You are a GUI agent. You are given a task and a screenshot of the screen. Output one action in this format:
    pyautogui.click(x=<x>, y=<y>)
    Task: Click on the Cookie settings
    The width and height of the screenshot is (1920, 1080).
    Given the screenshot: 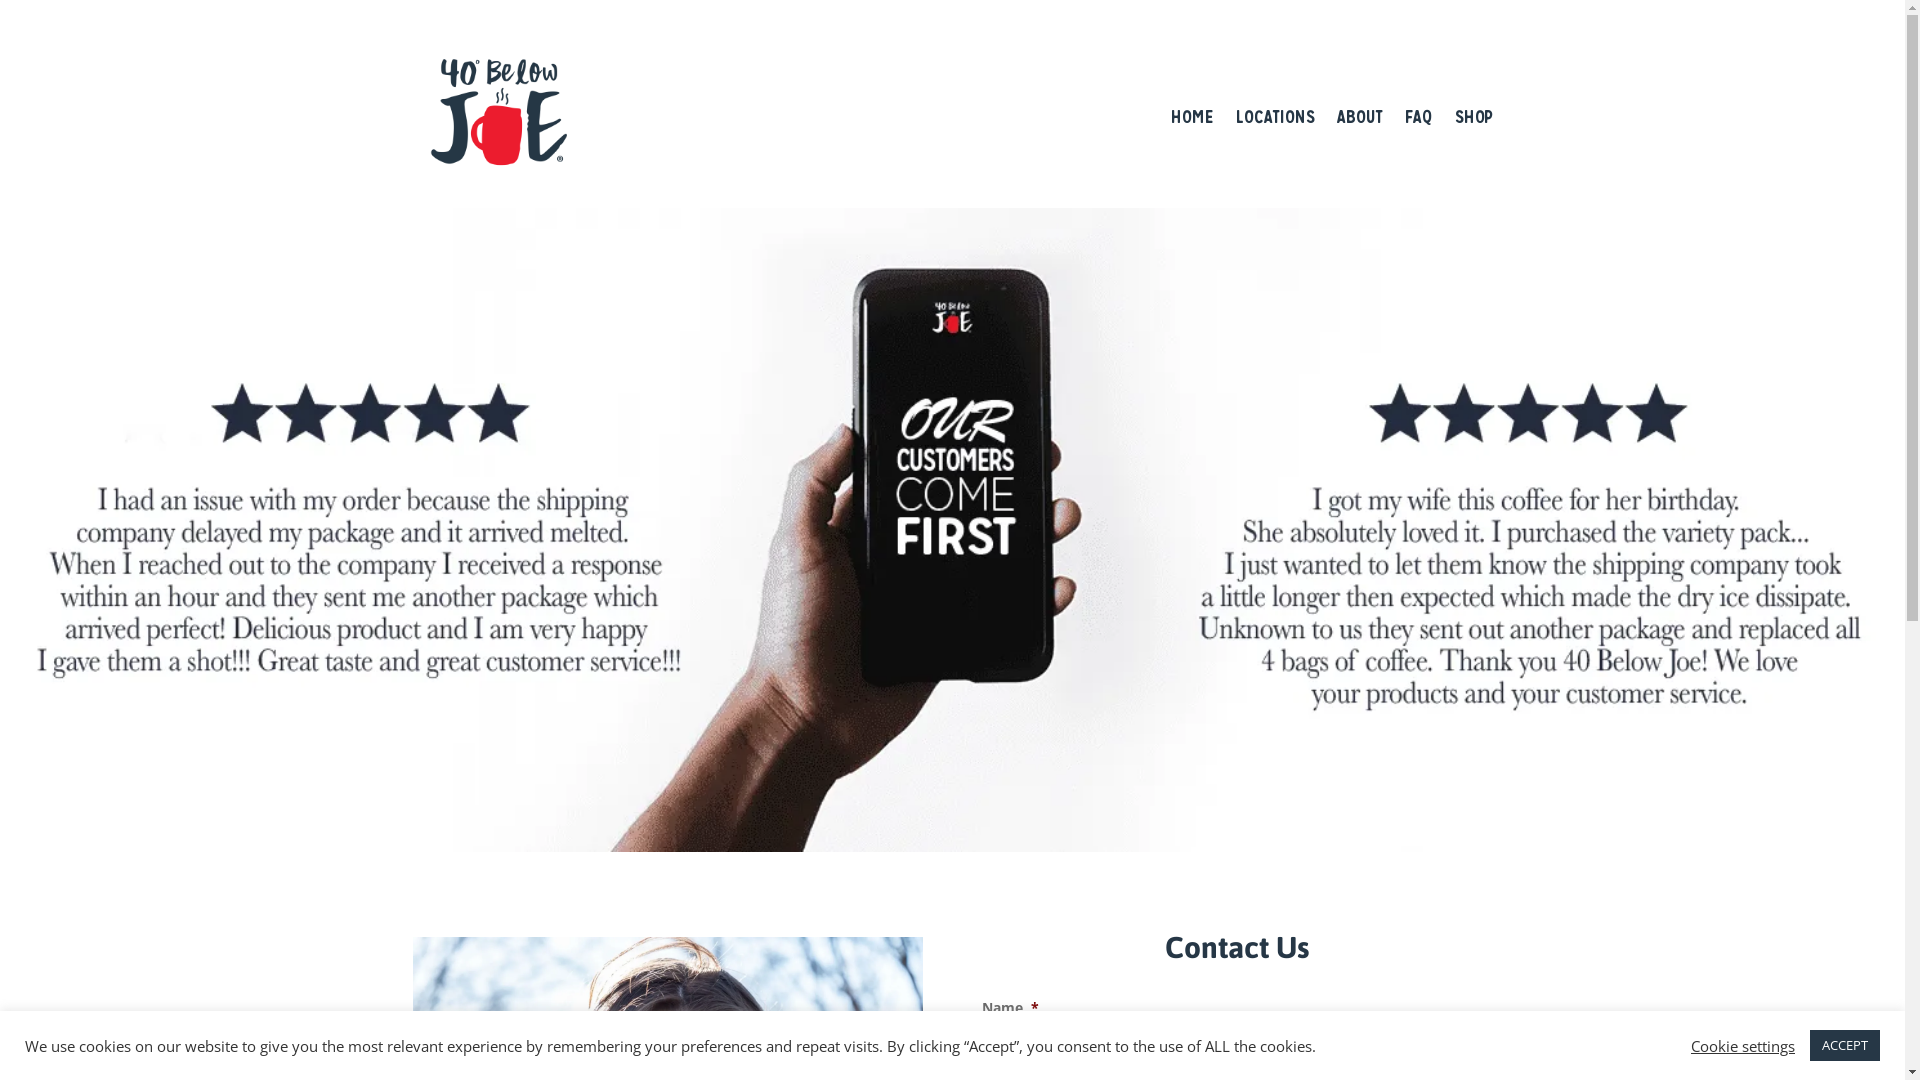 What is the action you would take?
    pyautogui.click(x=1743, y=1045)
    